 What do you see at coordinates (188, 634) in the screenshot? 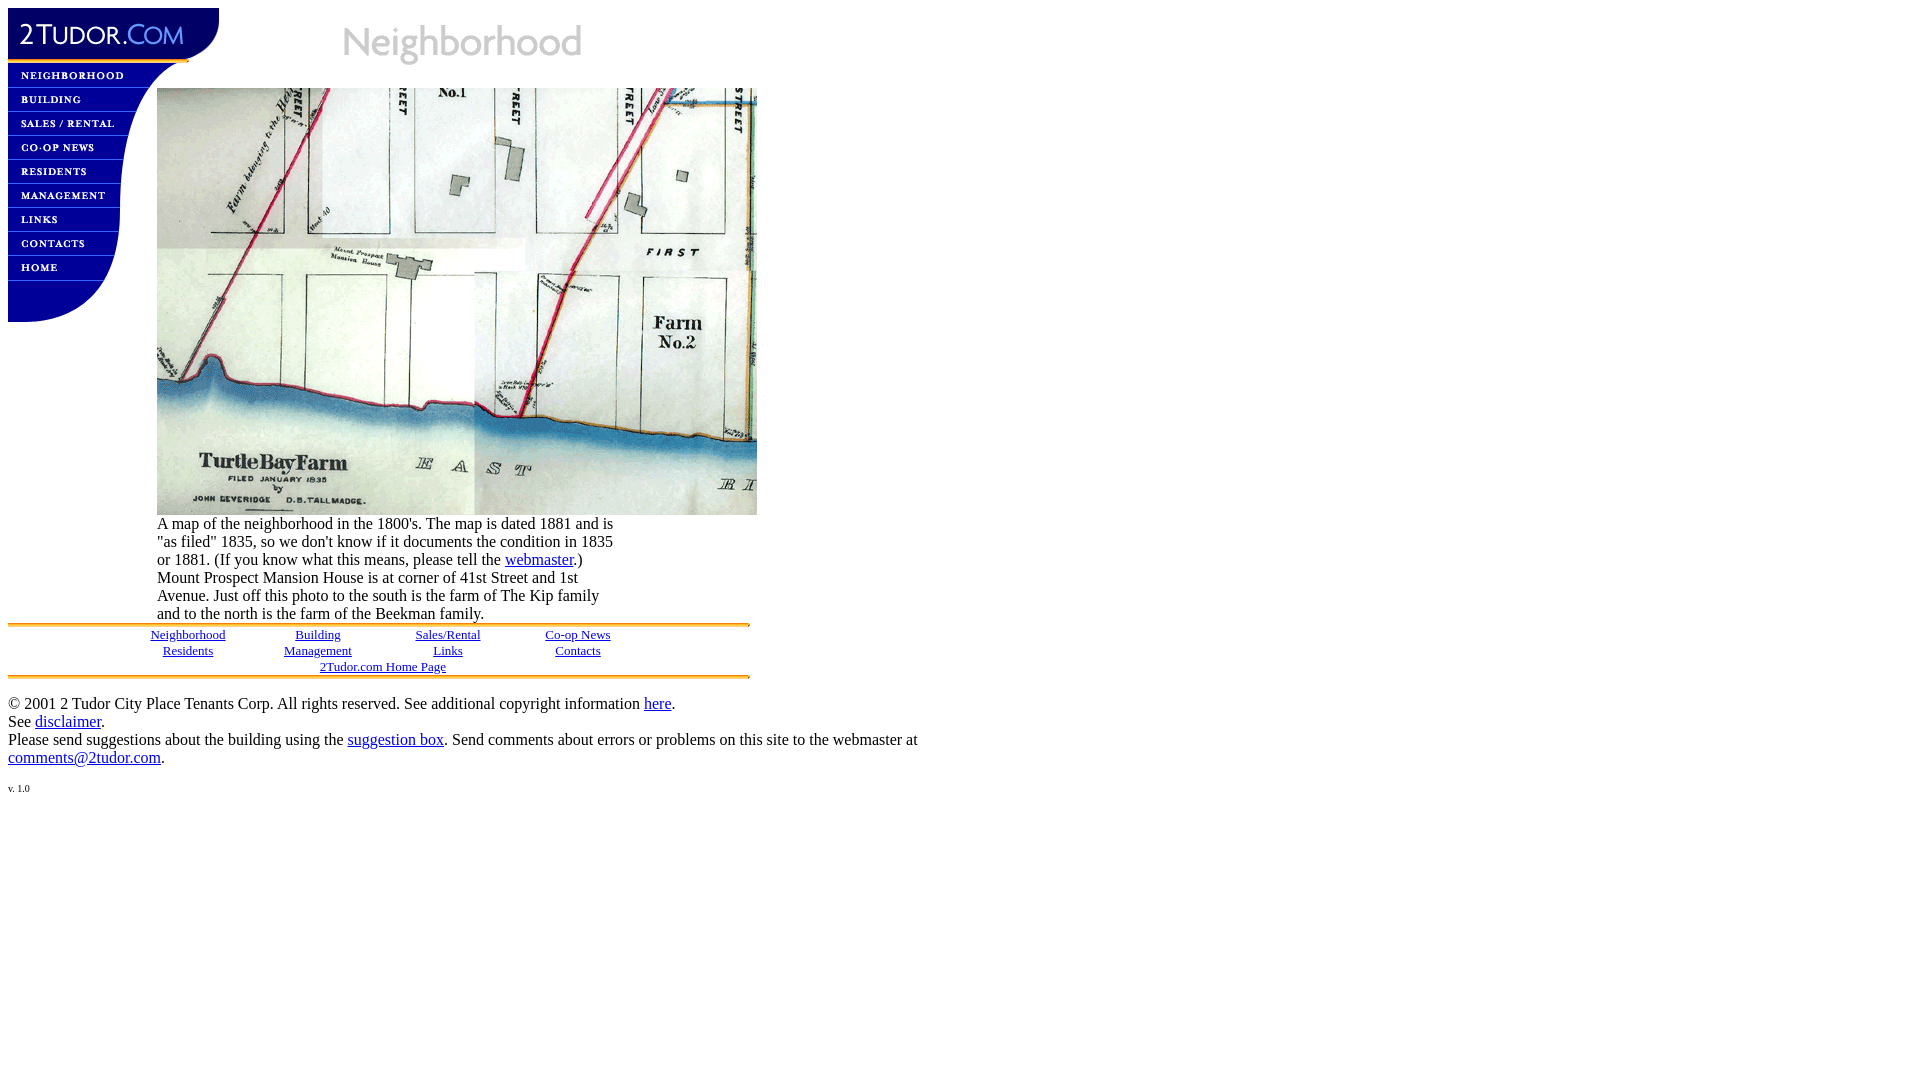
I see `Neighborhood` at bounding box center [188, 634].